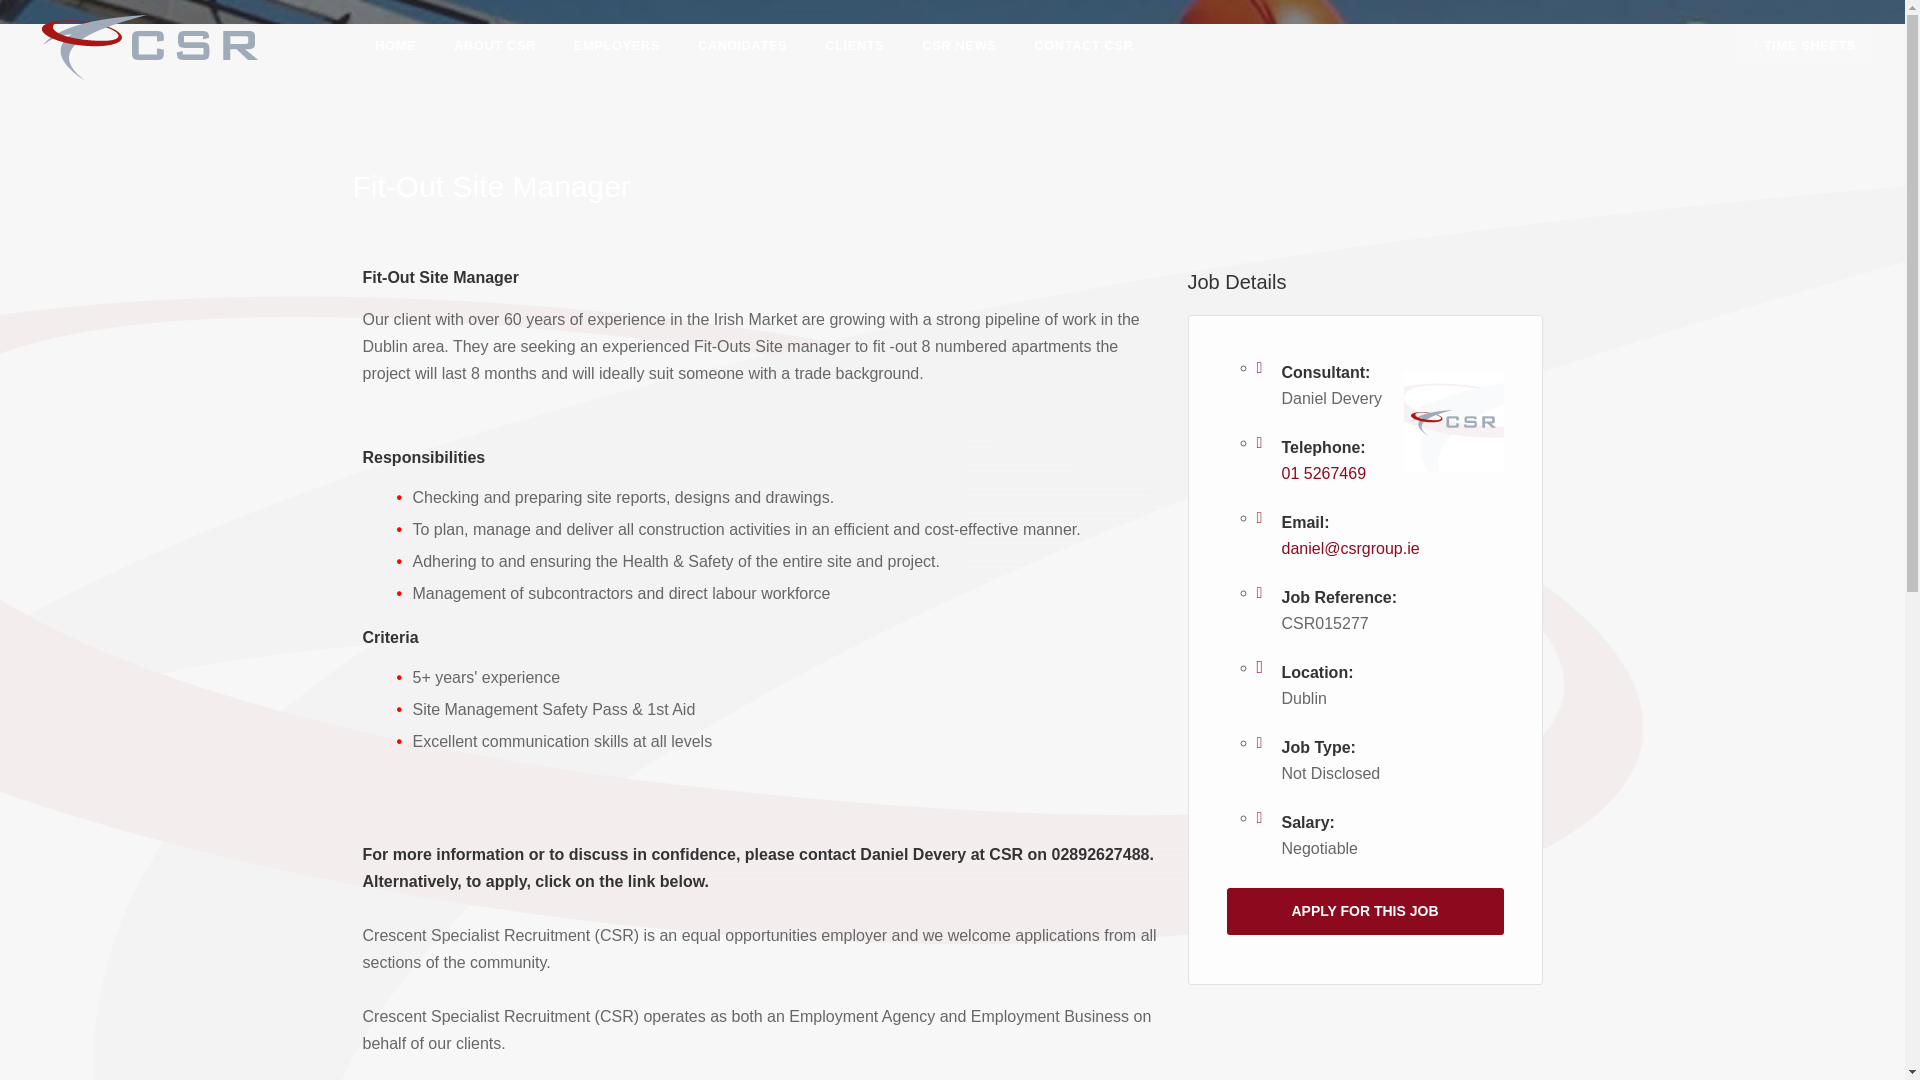  Describe the element at coordinates (1082, 44) in the screenshot. I see `CONTACT CSR` at that location.